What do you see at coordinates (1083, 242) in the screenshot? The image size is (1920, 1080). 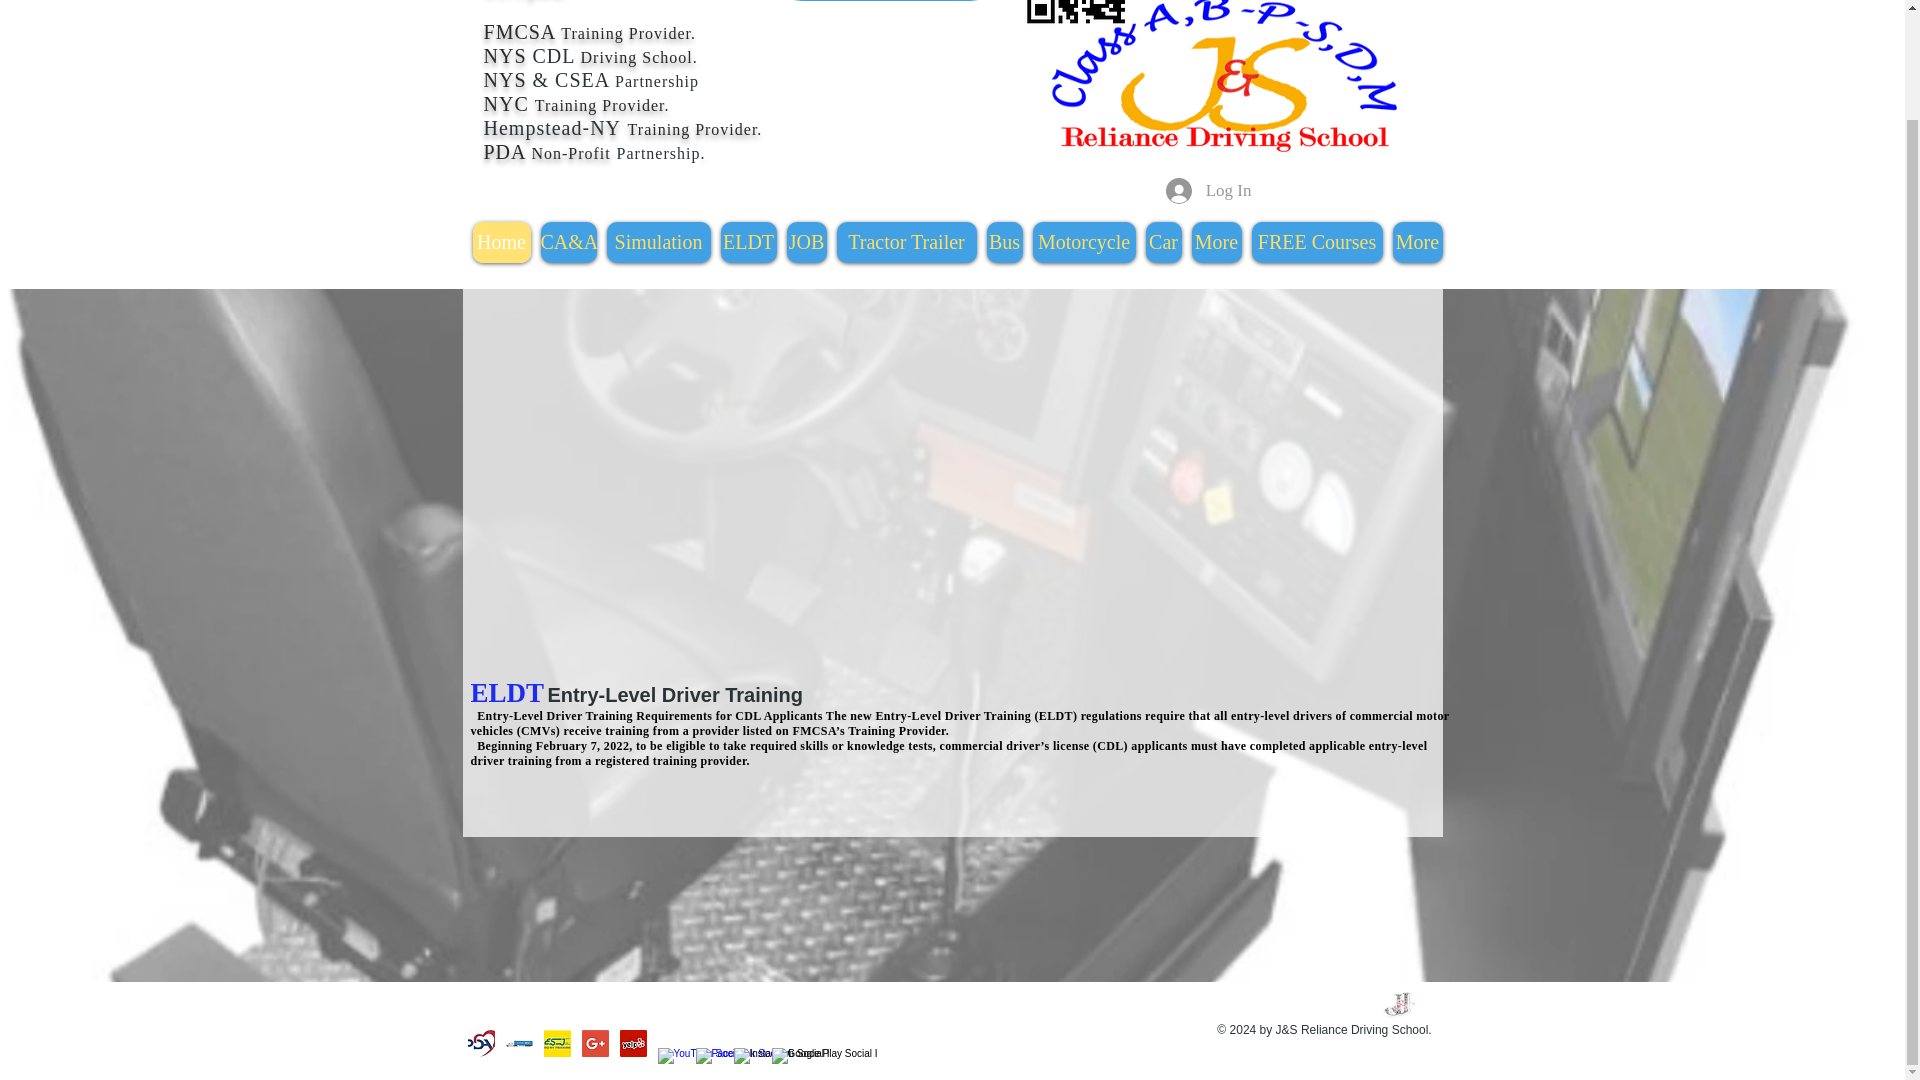 I see `Motorcycle` at bounding box center [1083, 242].